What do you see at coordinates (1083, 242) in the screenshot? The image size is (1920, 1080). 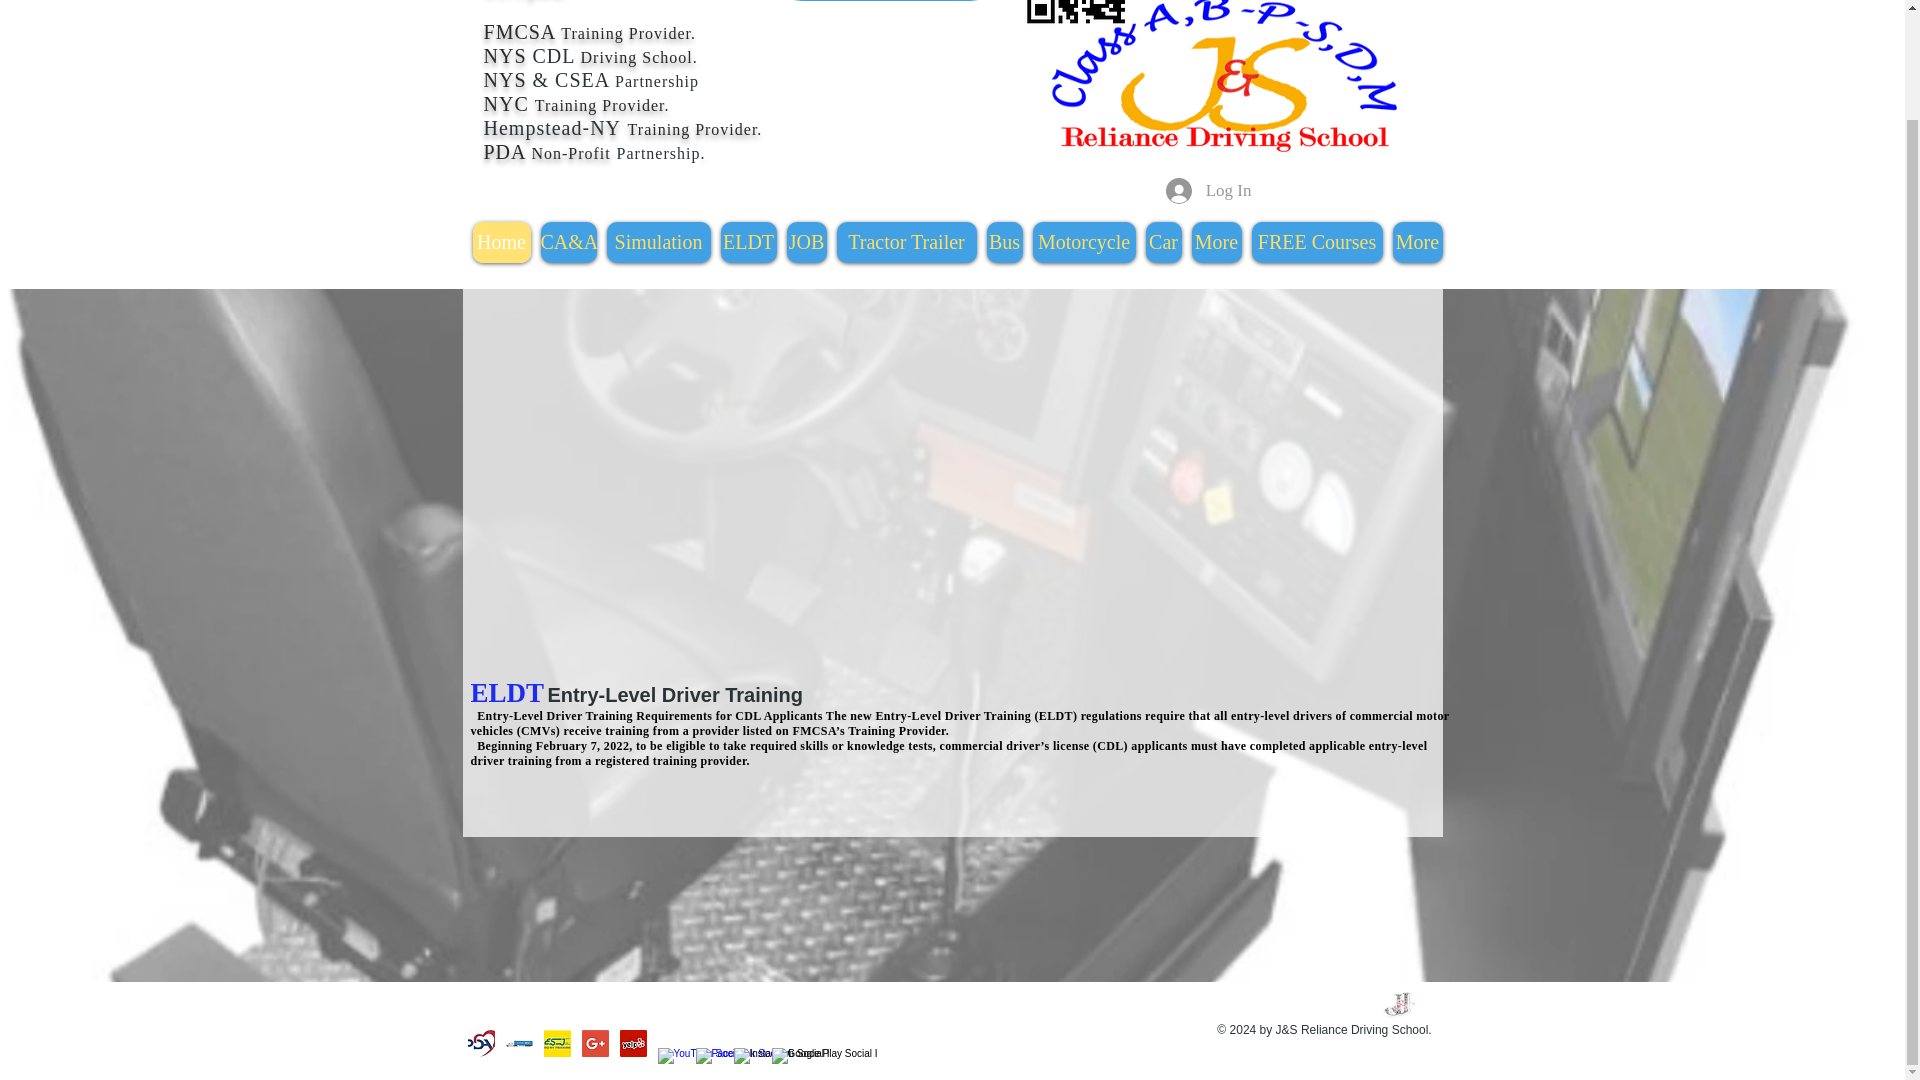 I see `Motorcycle` at bounding box center [1083, 242].